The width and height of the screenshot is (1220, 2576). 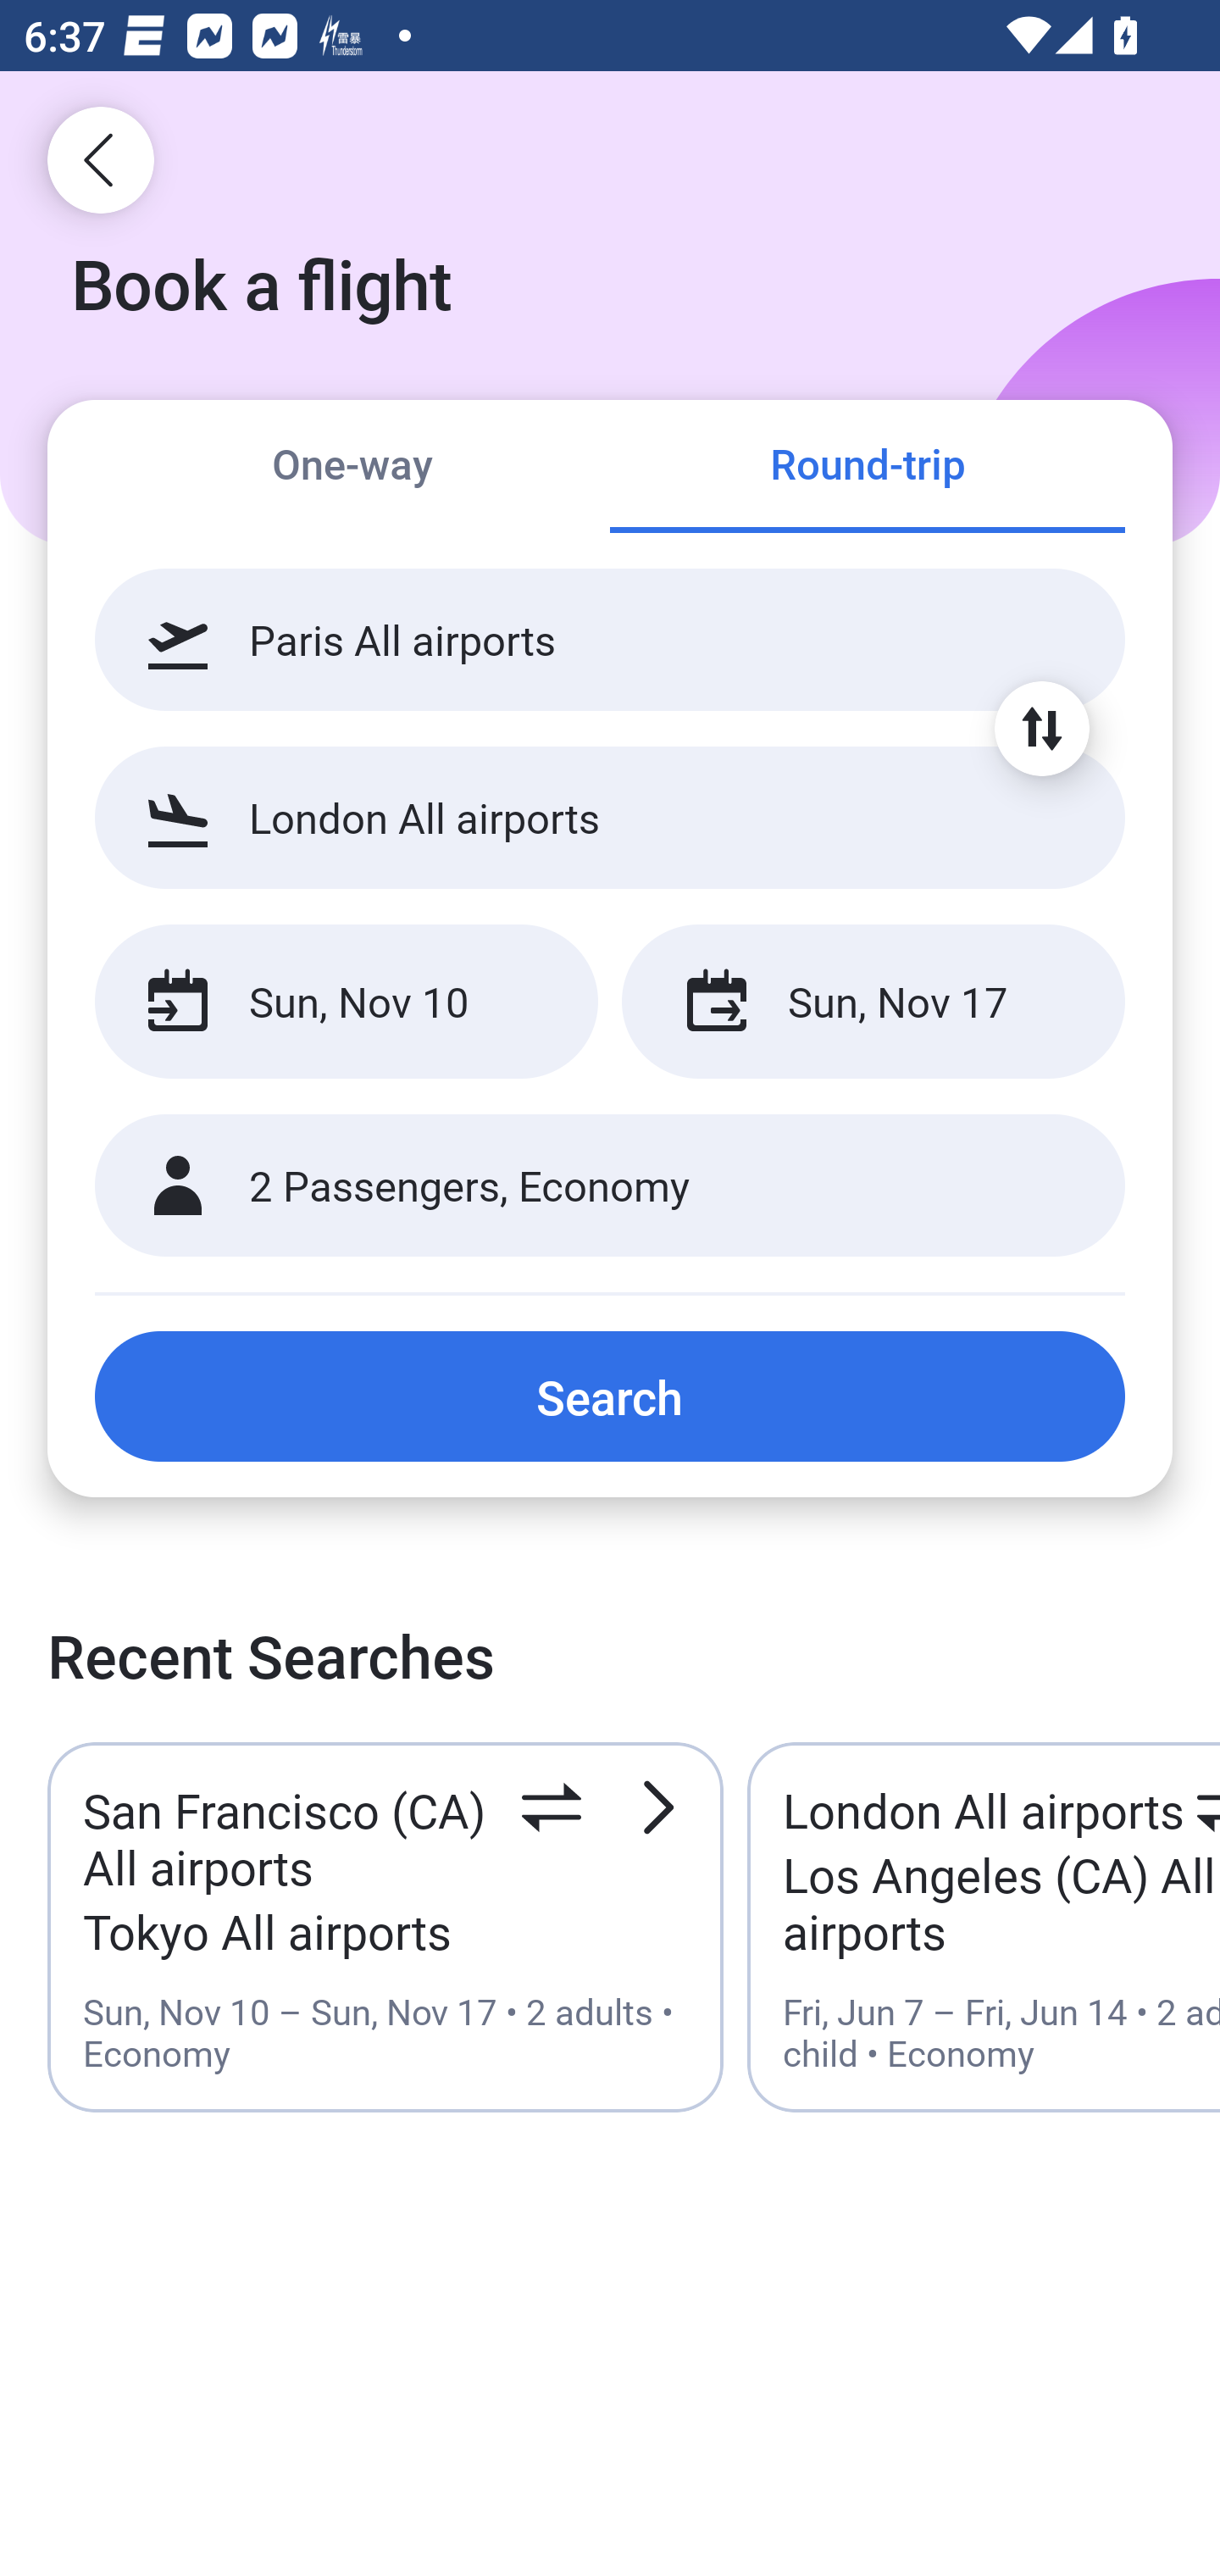 I want to click on One-way, so click(x=352, y=468).